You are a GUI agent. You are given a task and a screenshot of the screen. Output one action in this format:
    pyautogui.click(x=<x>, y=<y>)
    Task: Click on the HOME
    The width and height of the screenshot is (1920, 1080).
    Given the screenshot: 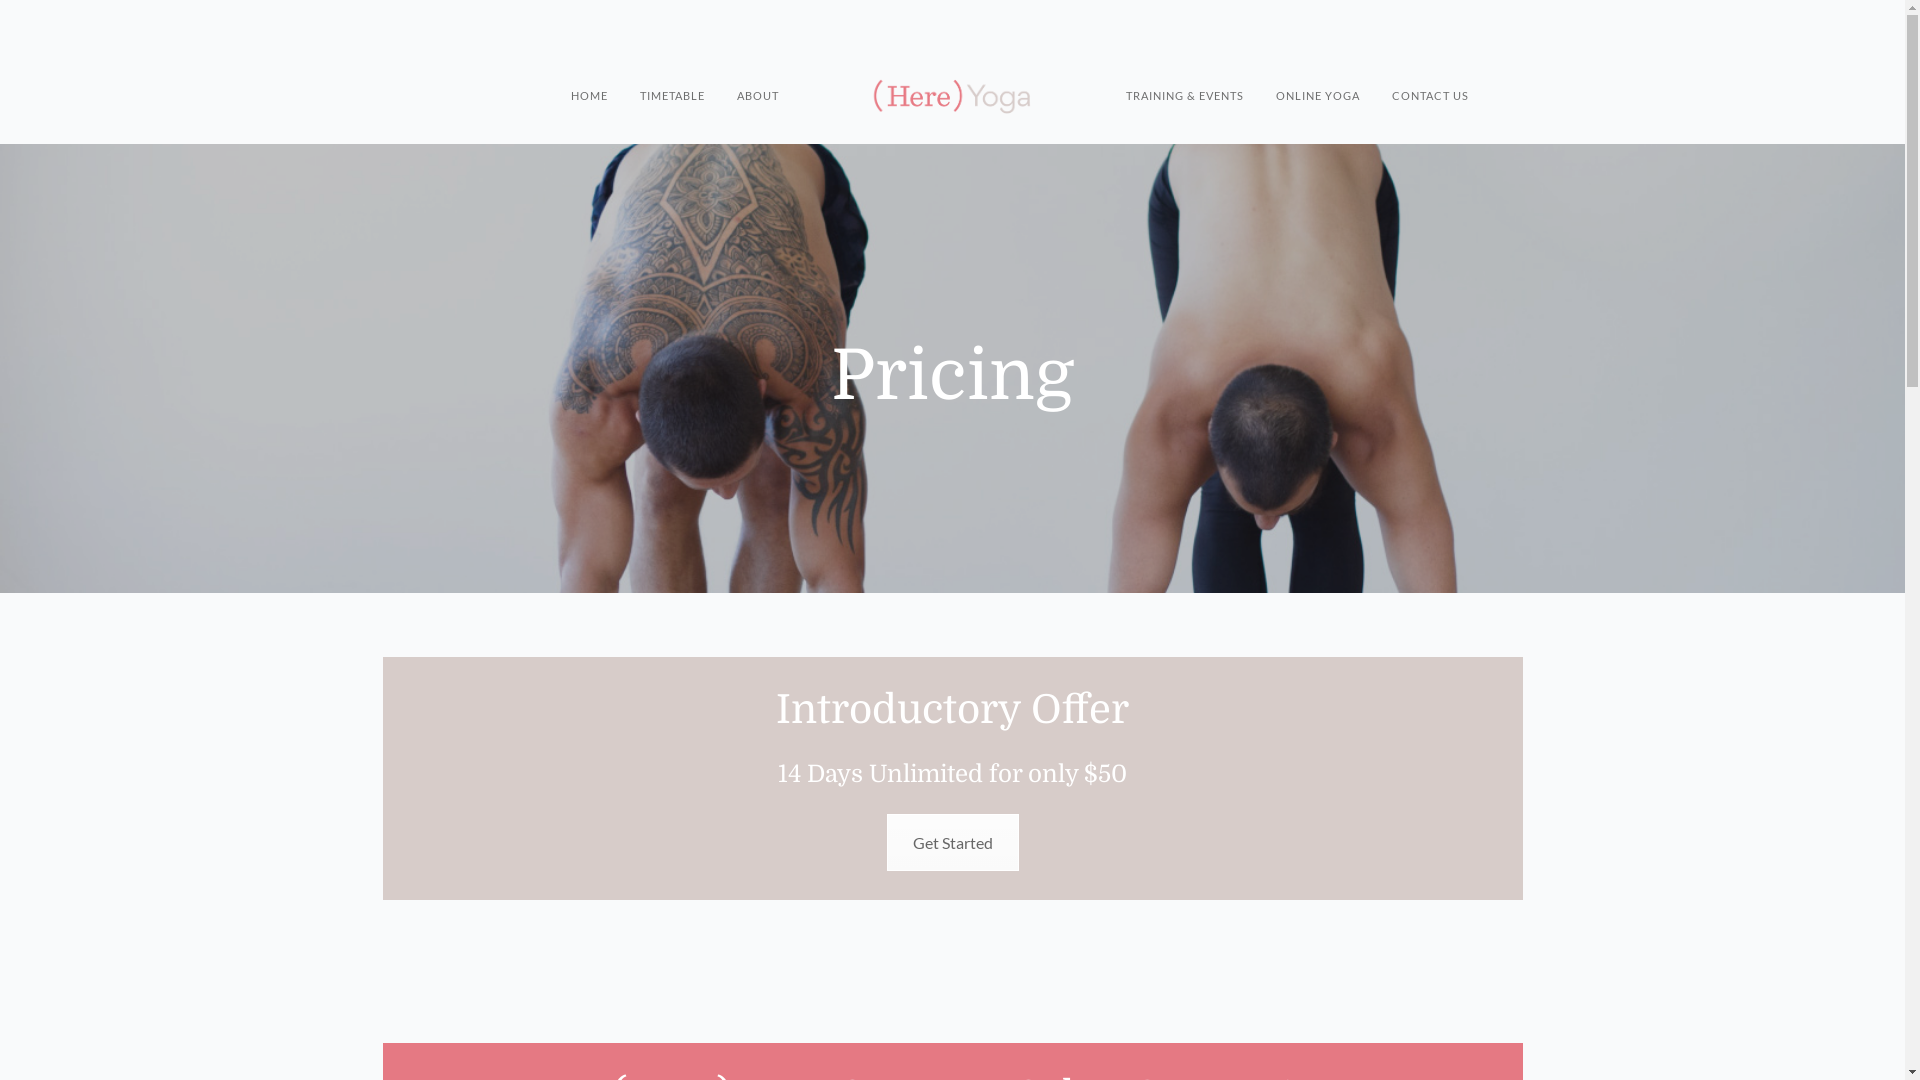 What is the action you would take?
    pyautogui.click(x=590, y=76)
    